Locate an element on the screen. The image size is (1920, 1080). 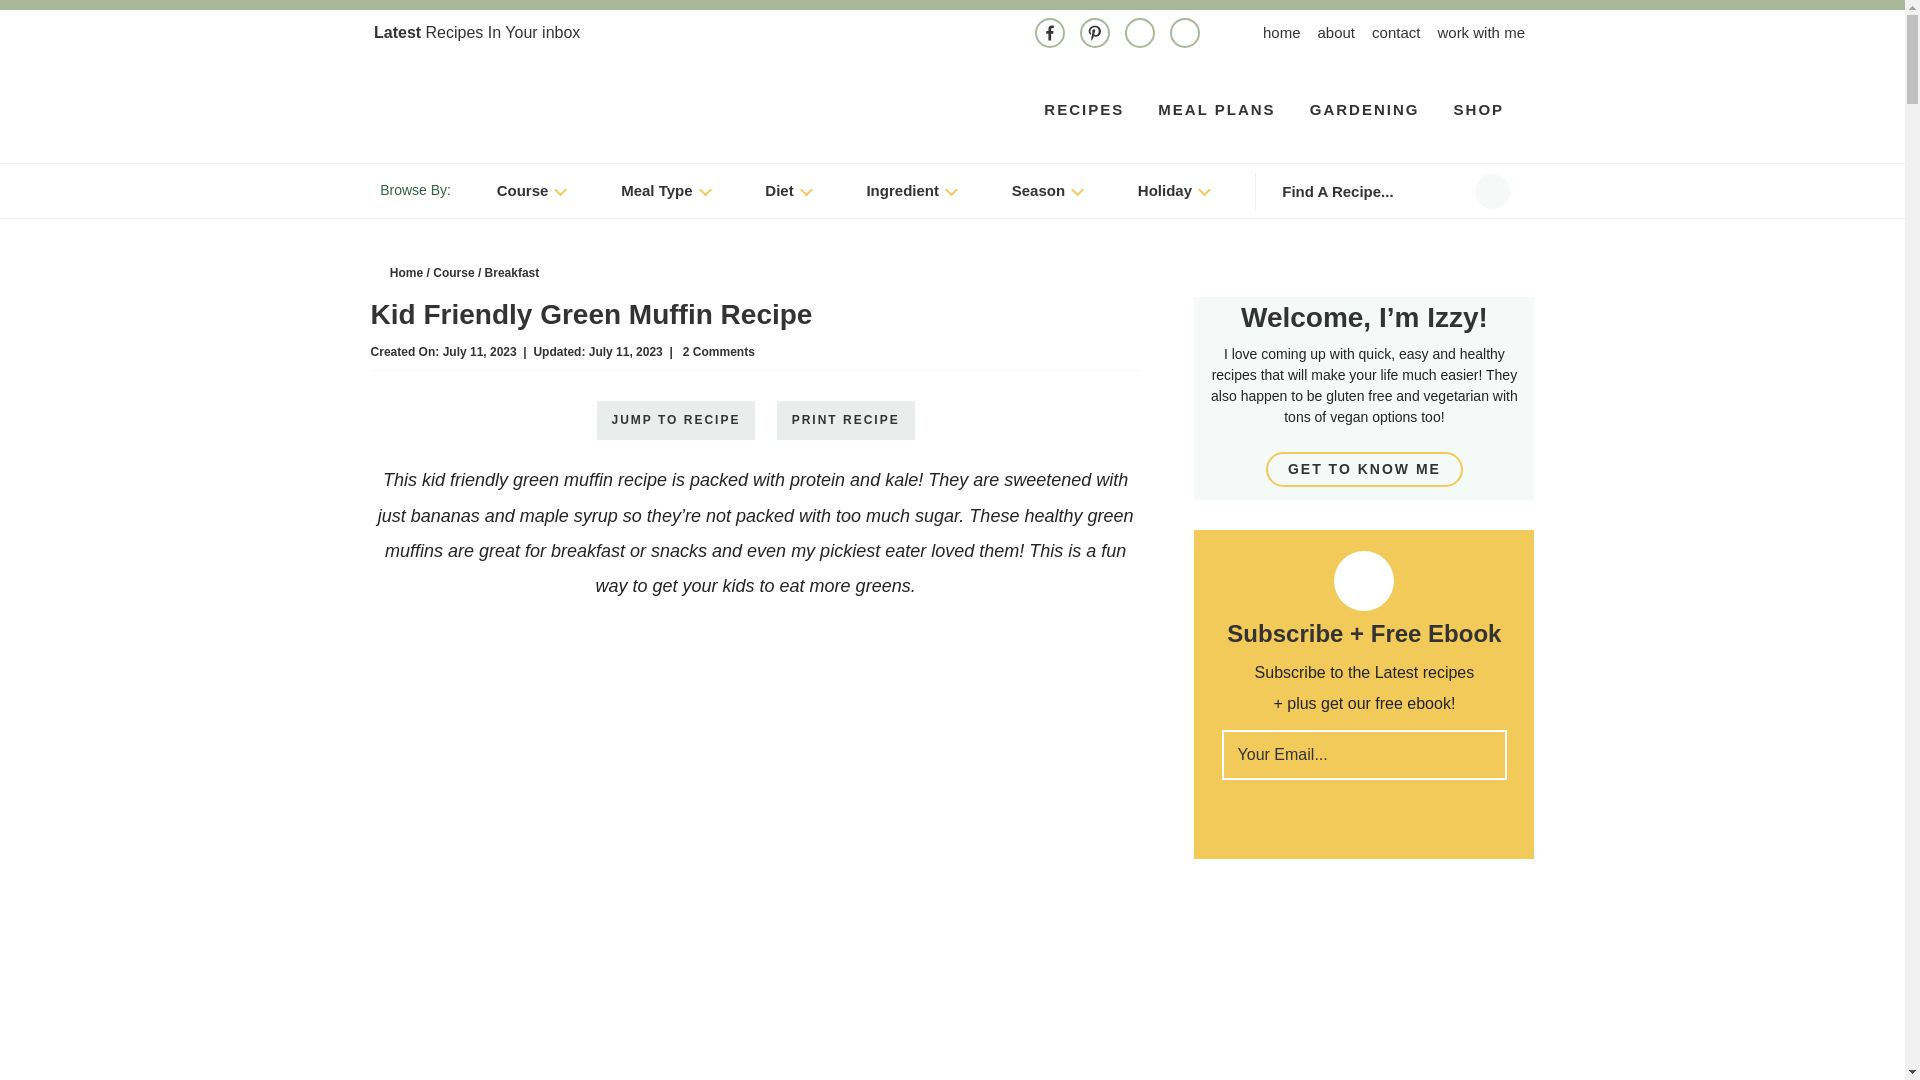
Latest Recipes In Your inbox is located at coordinates (486, 32).